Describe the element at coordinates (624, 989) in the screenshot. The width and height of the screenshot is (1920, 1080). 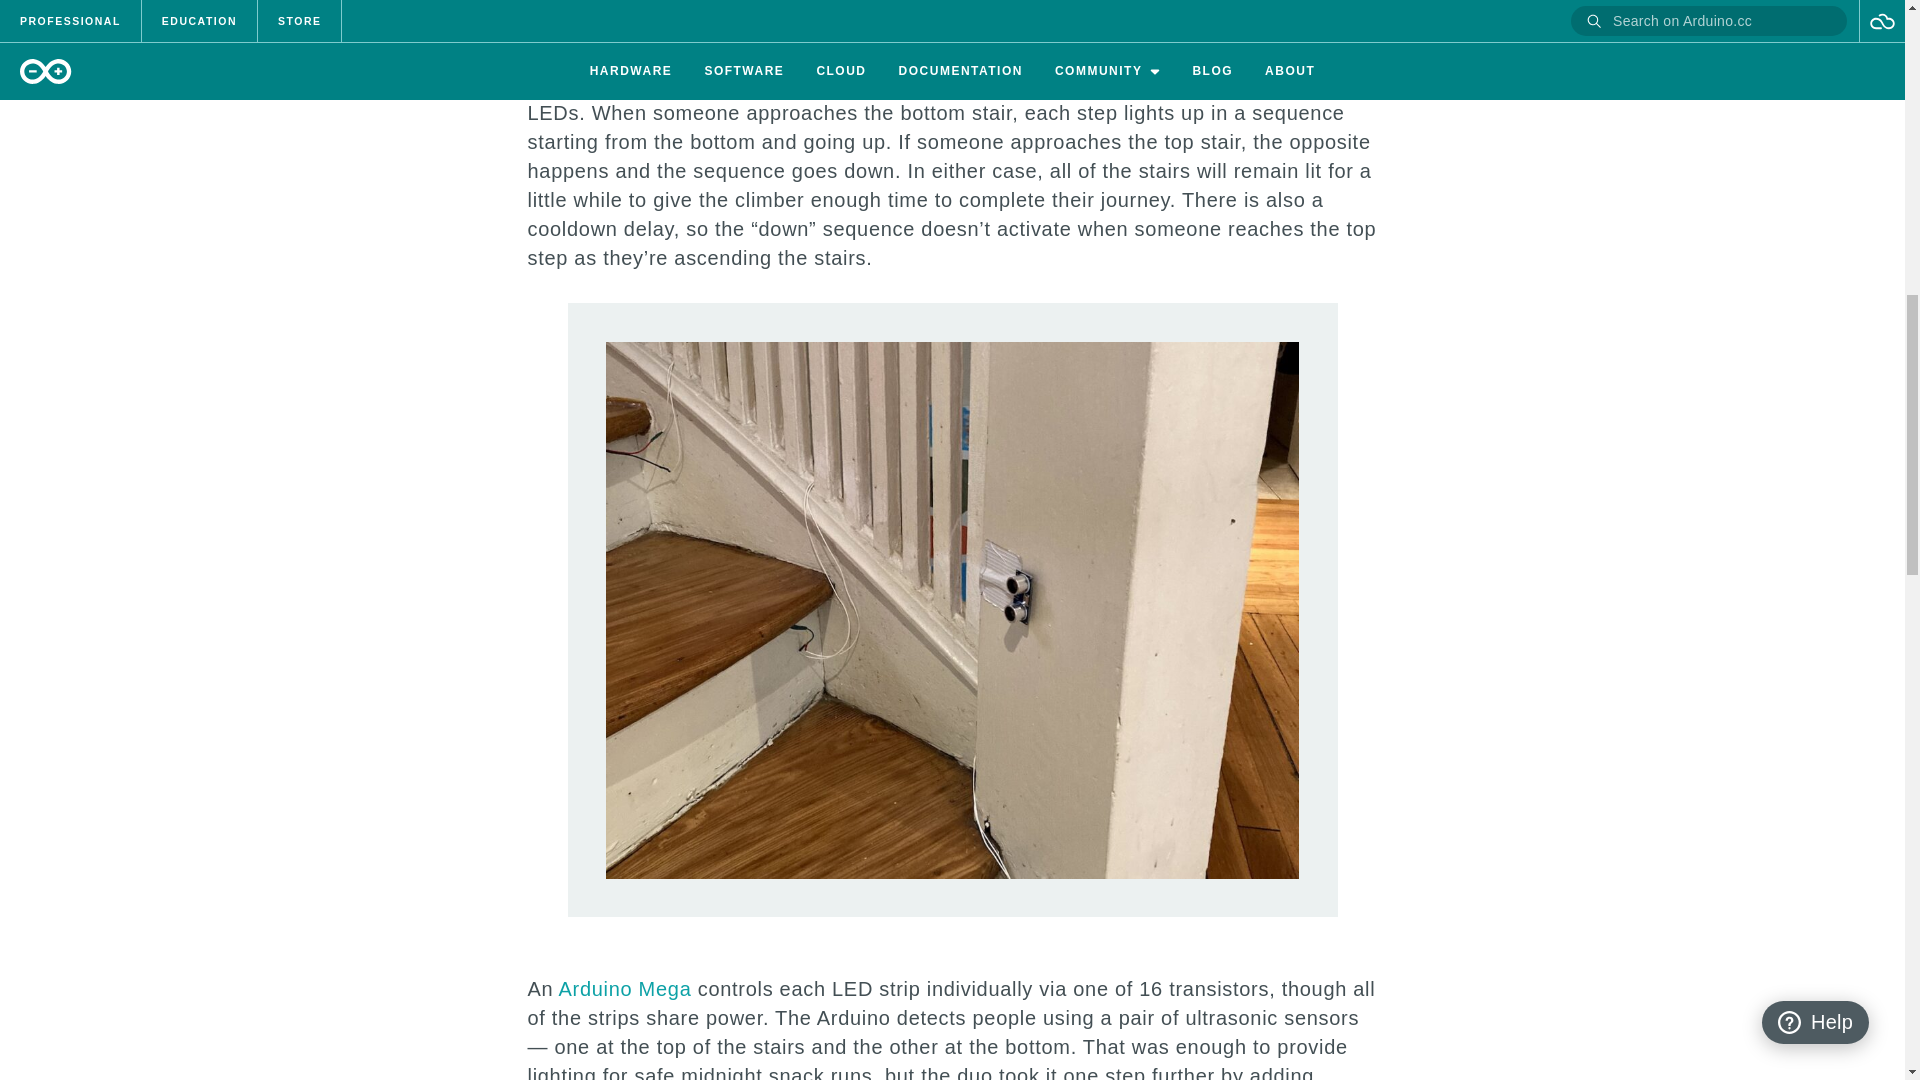
I see `Arduino Mega` at that location.